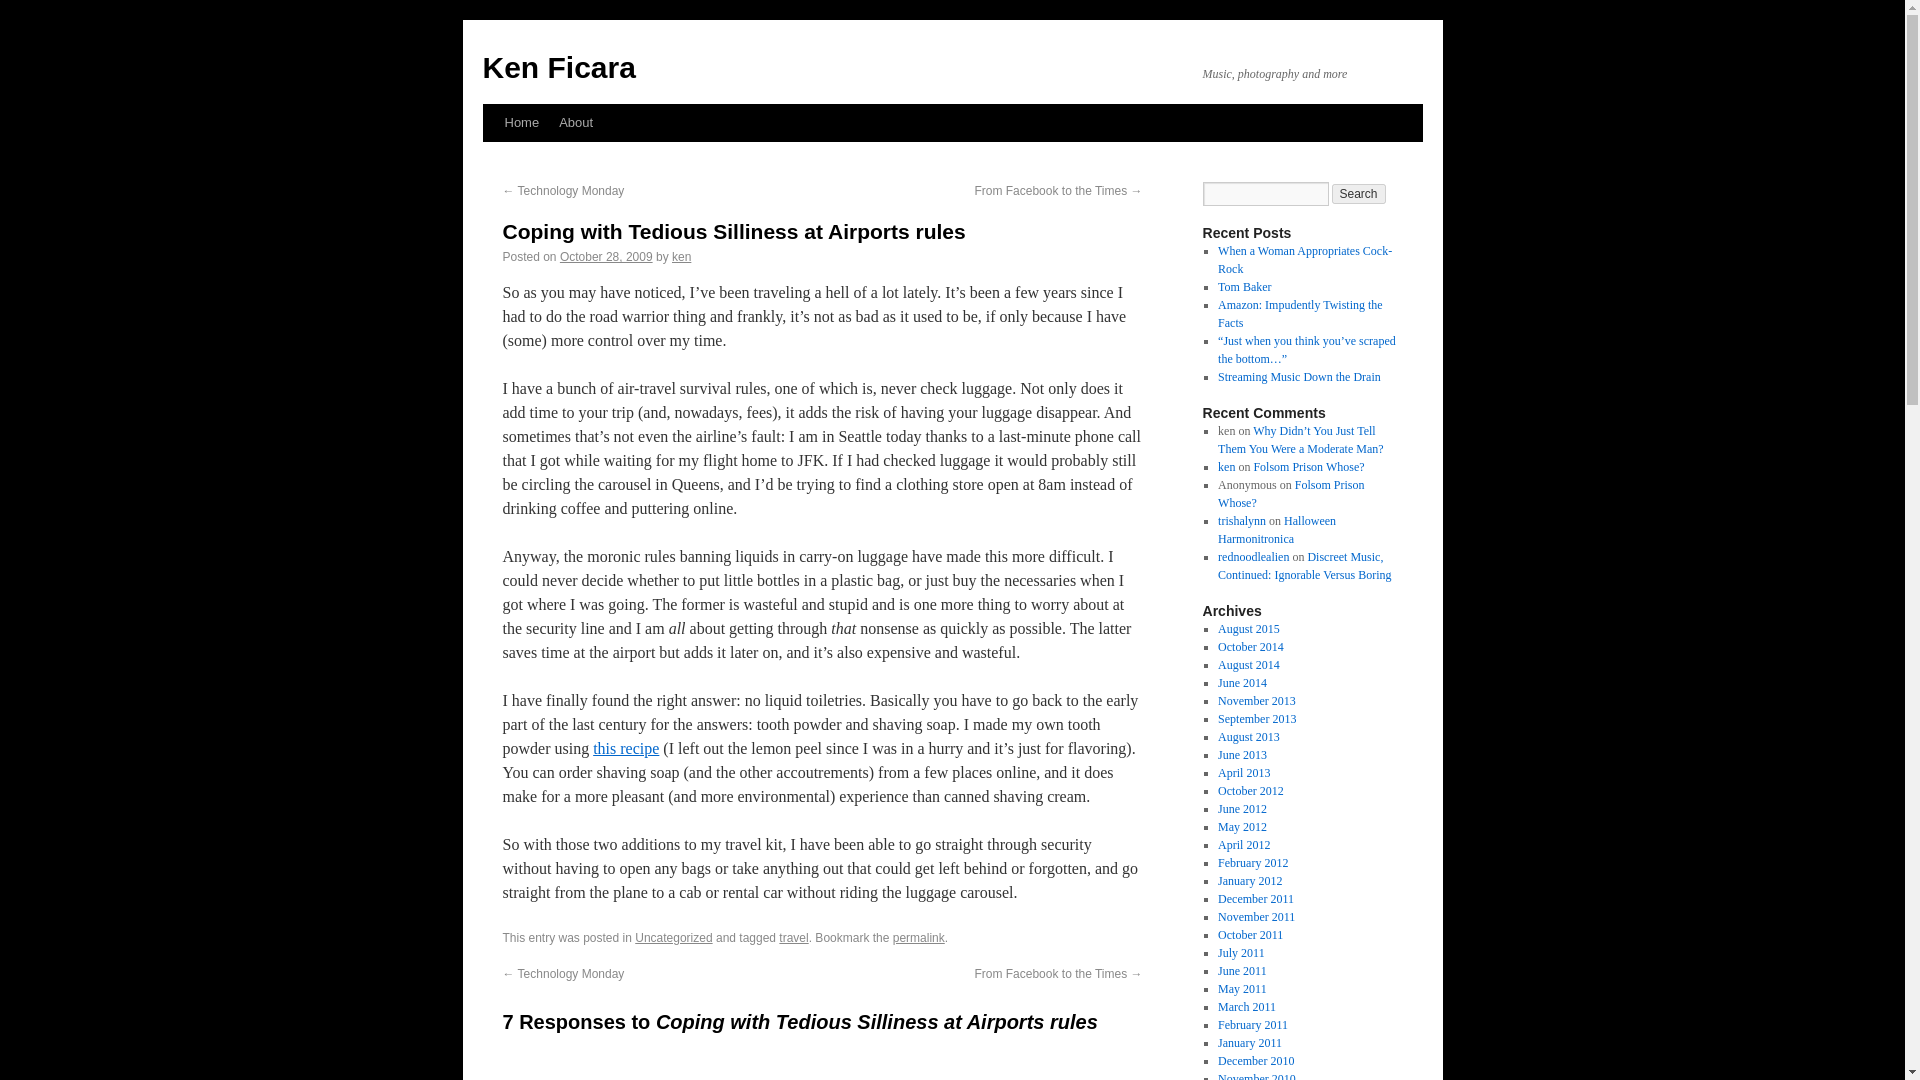 This screenshot has width=1920, height=1080. Describe the element at coordinates (1252, 556) in the screenshot. I see `rednoodlealien` at that location.